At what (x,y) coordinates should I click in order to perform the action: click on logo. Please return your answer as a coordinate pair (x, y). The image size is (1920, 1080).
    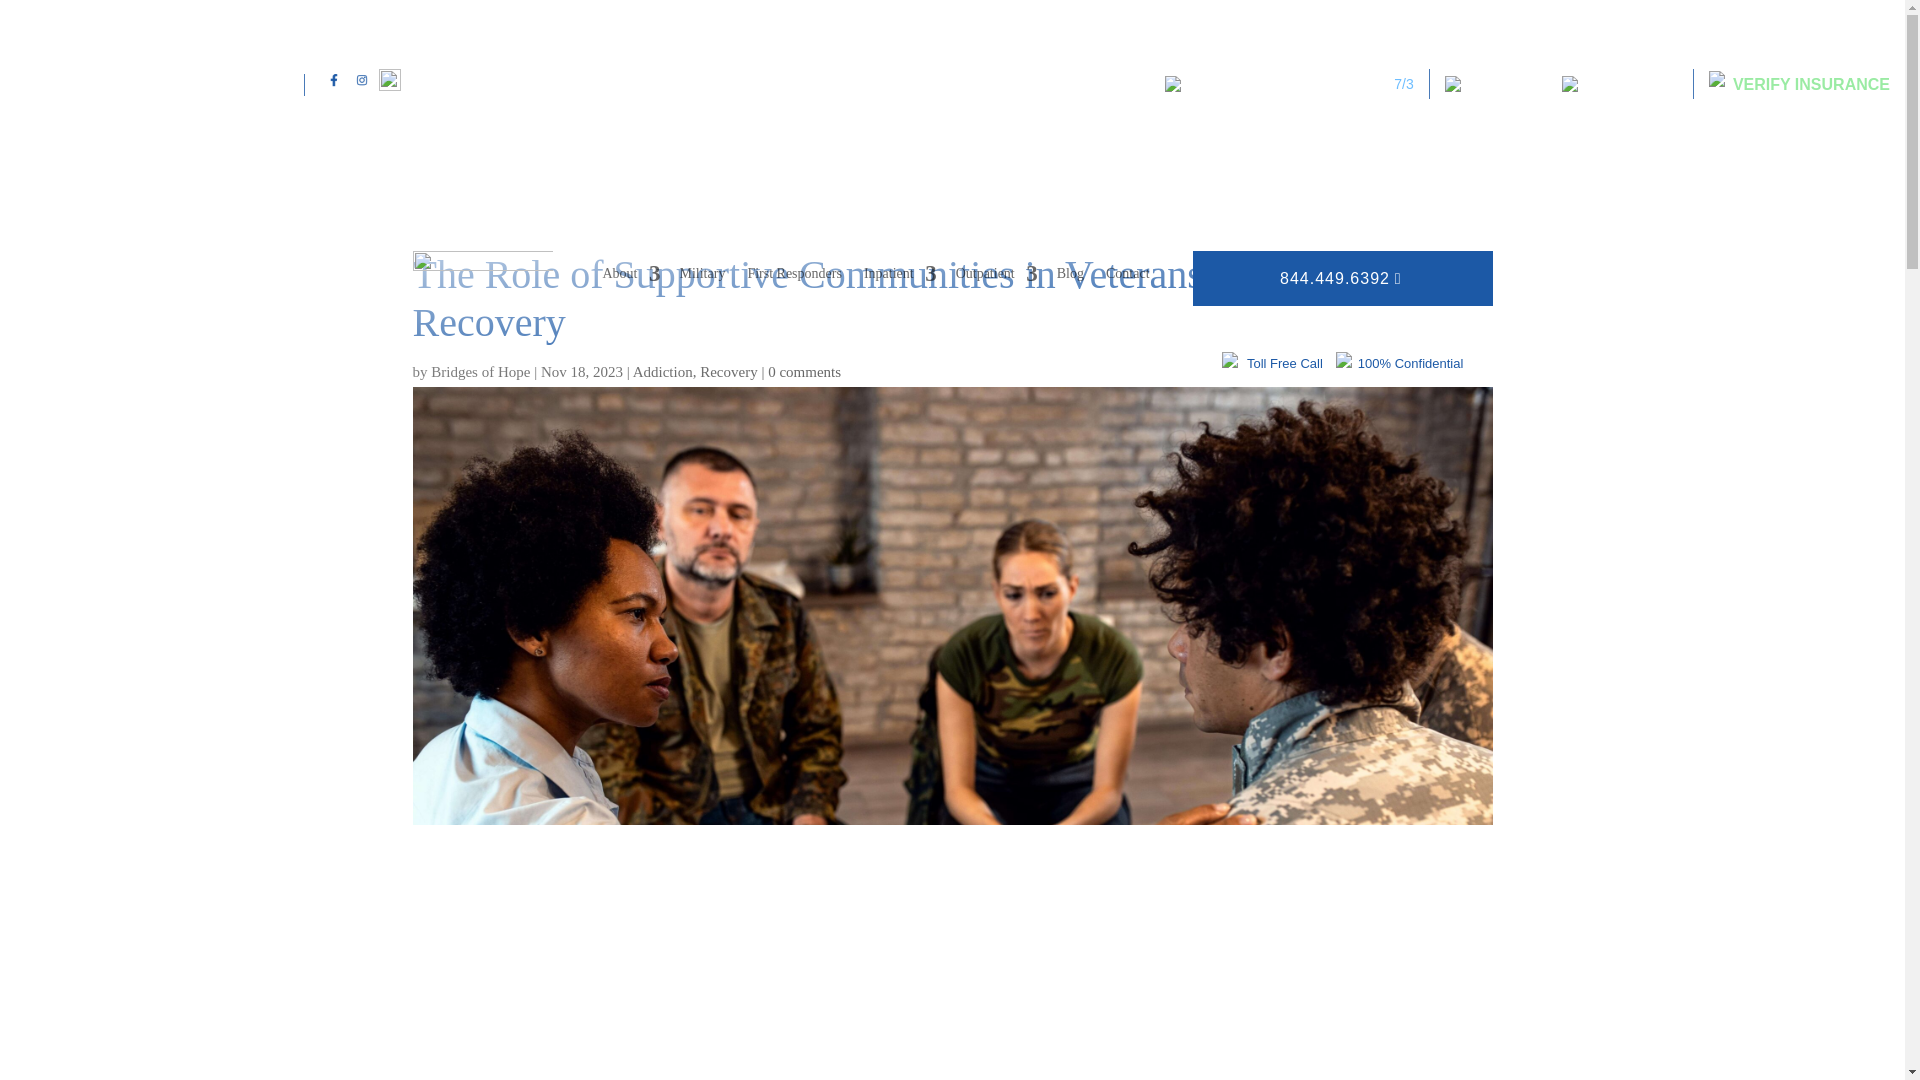
    Looking at the image, I should click on (482, 289).